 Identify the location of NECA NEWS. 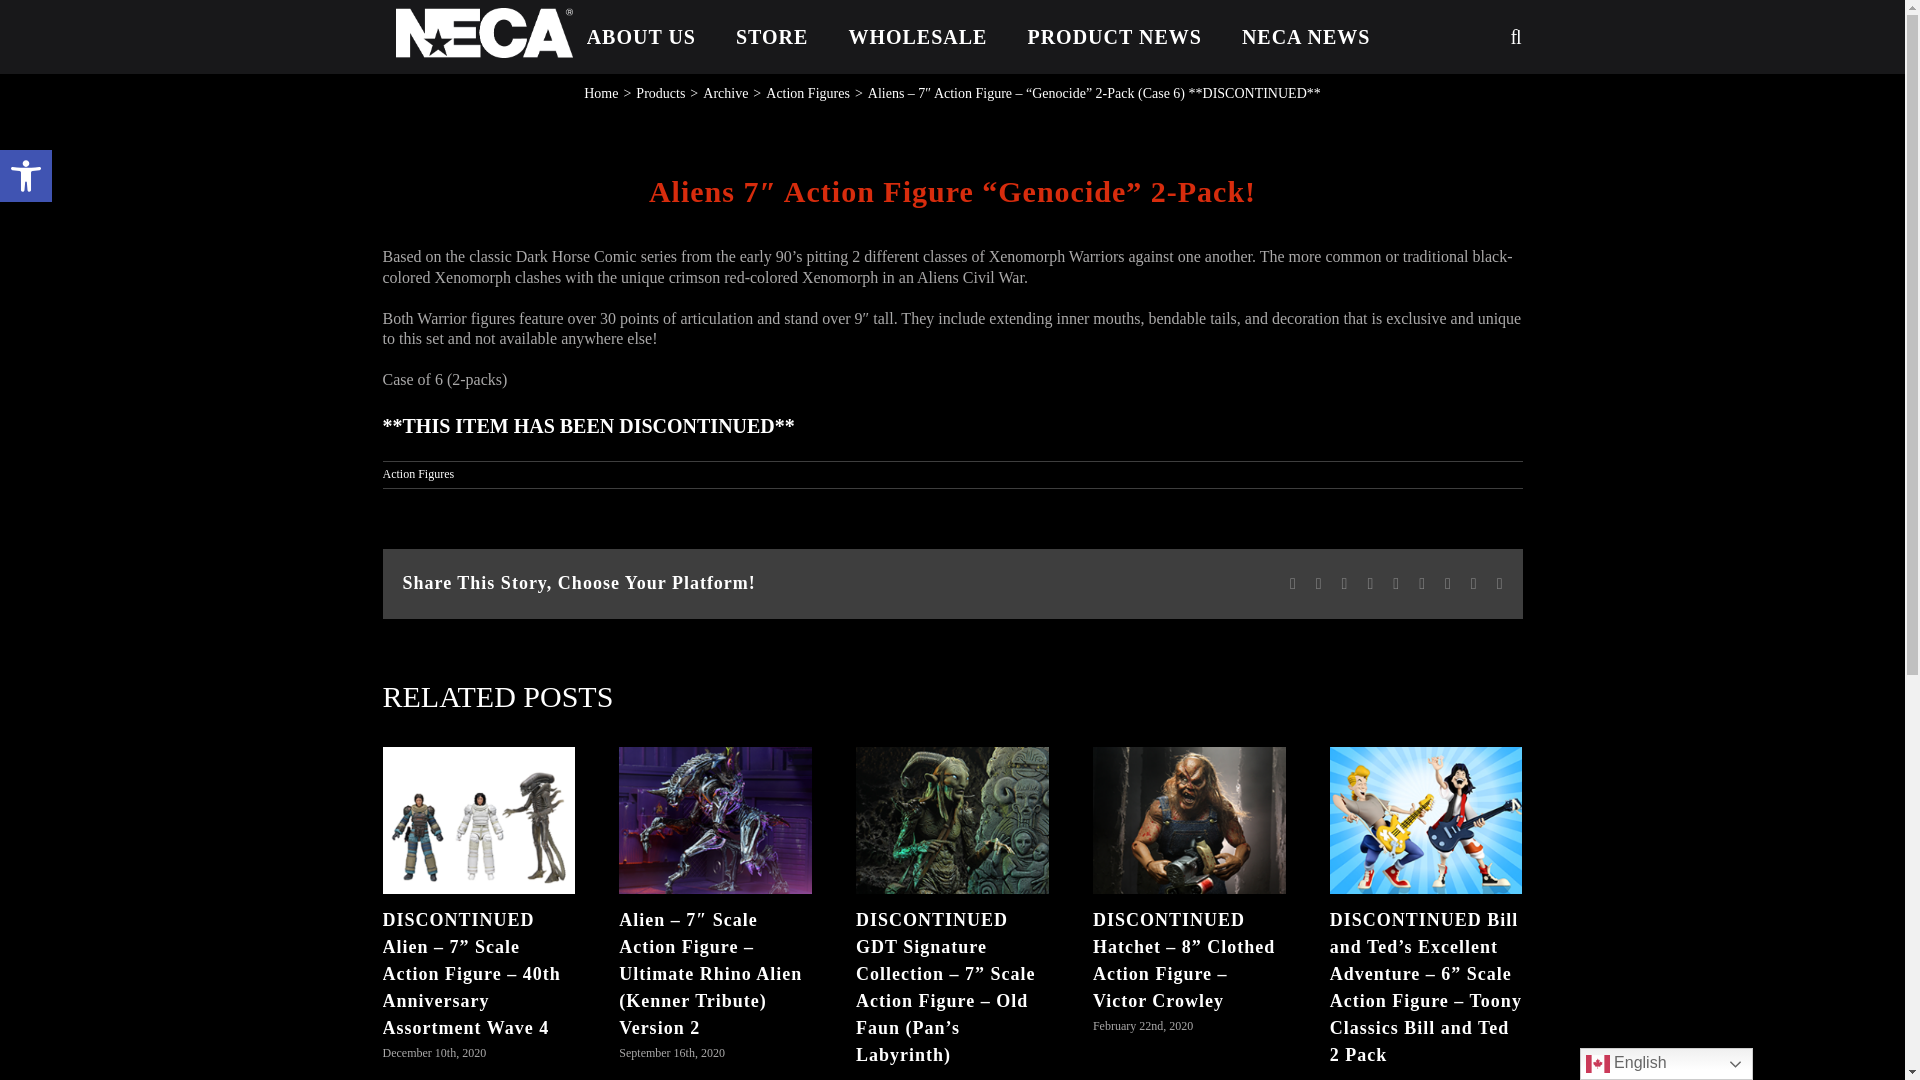
(1306, 37).